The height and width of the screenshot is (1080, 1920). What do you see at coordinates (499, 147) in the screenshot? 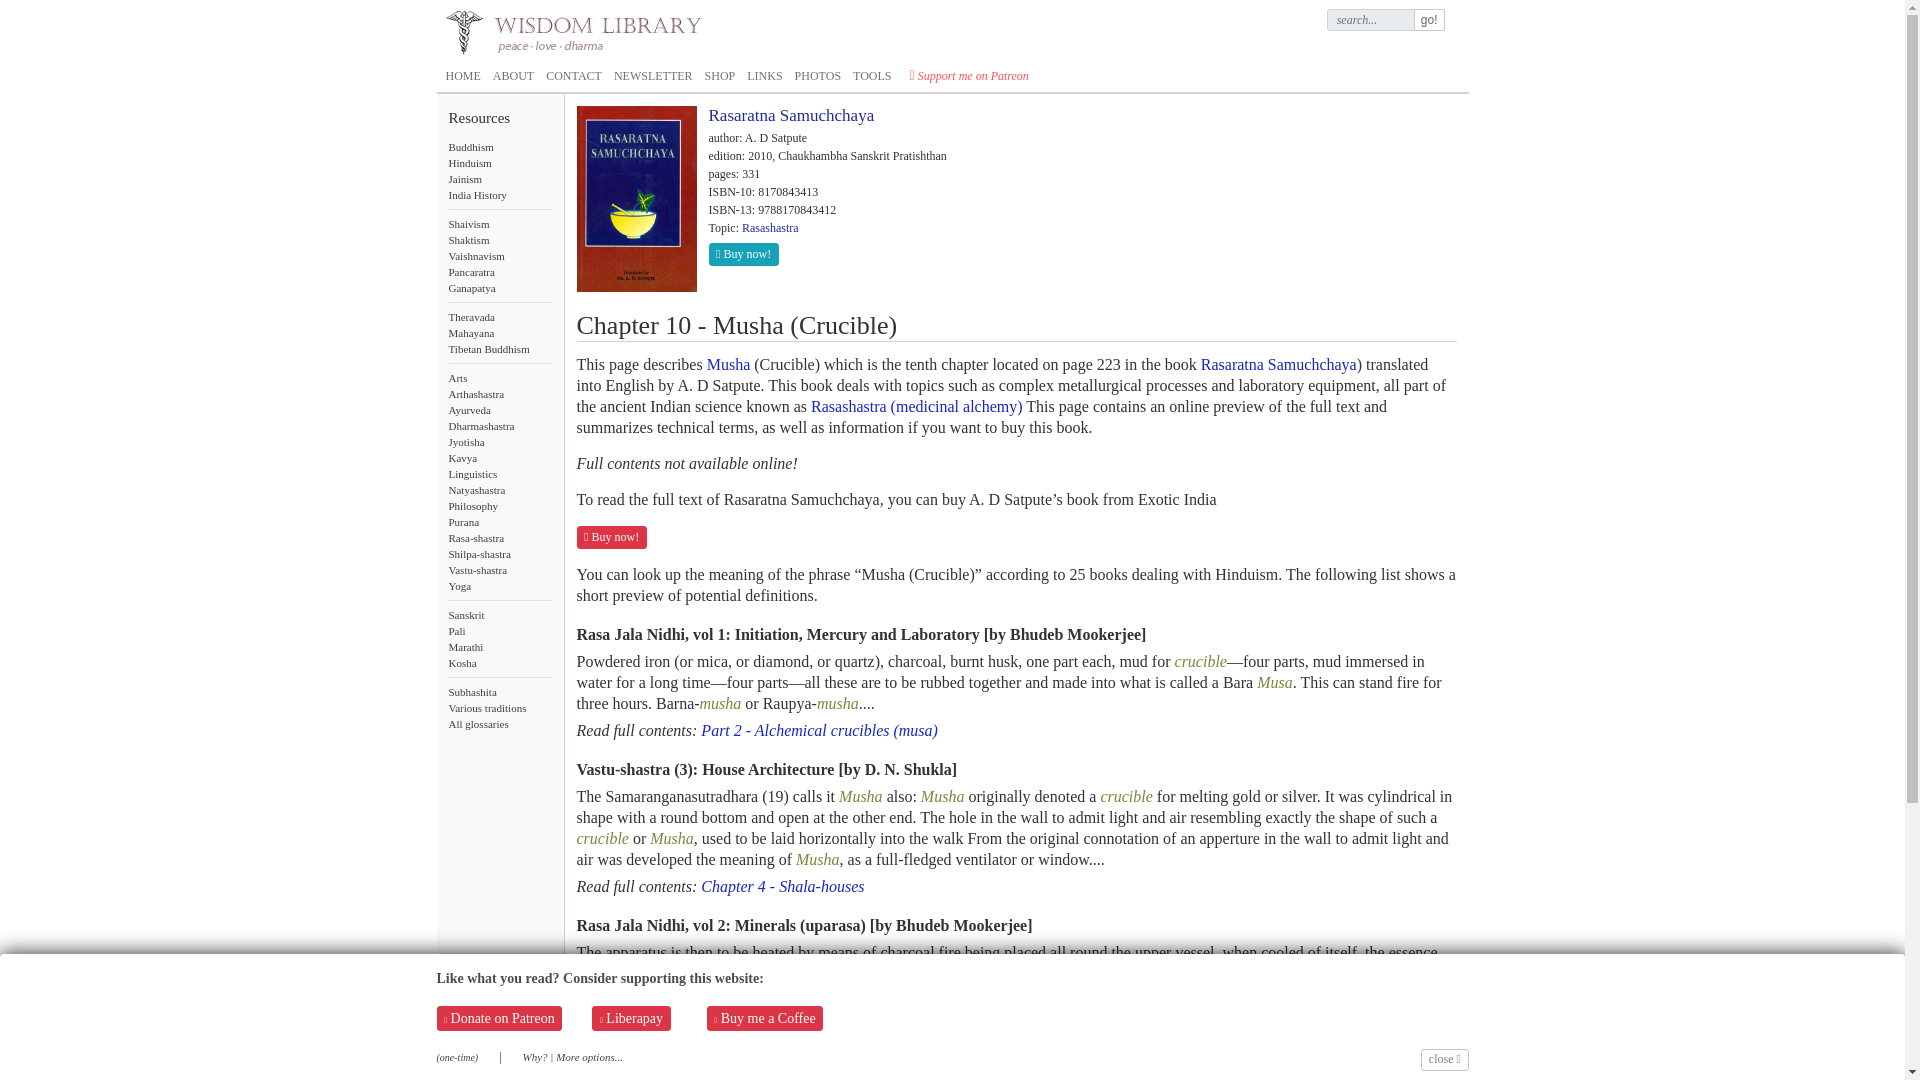
I see `Buddhism Portal` at bounding box center [499, 147].